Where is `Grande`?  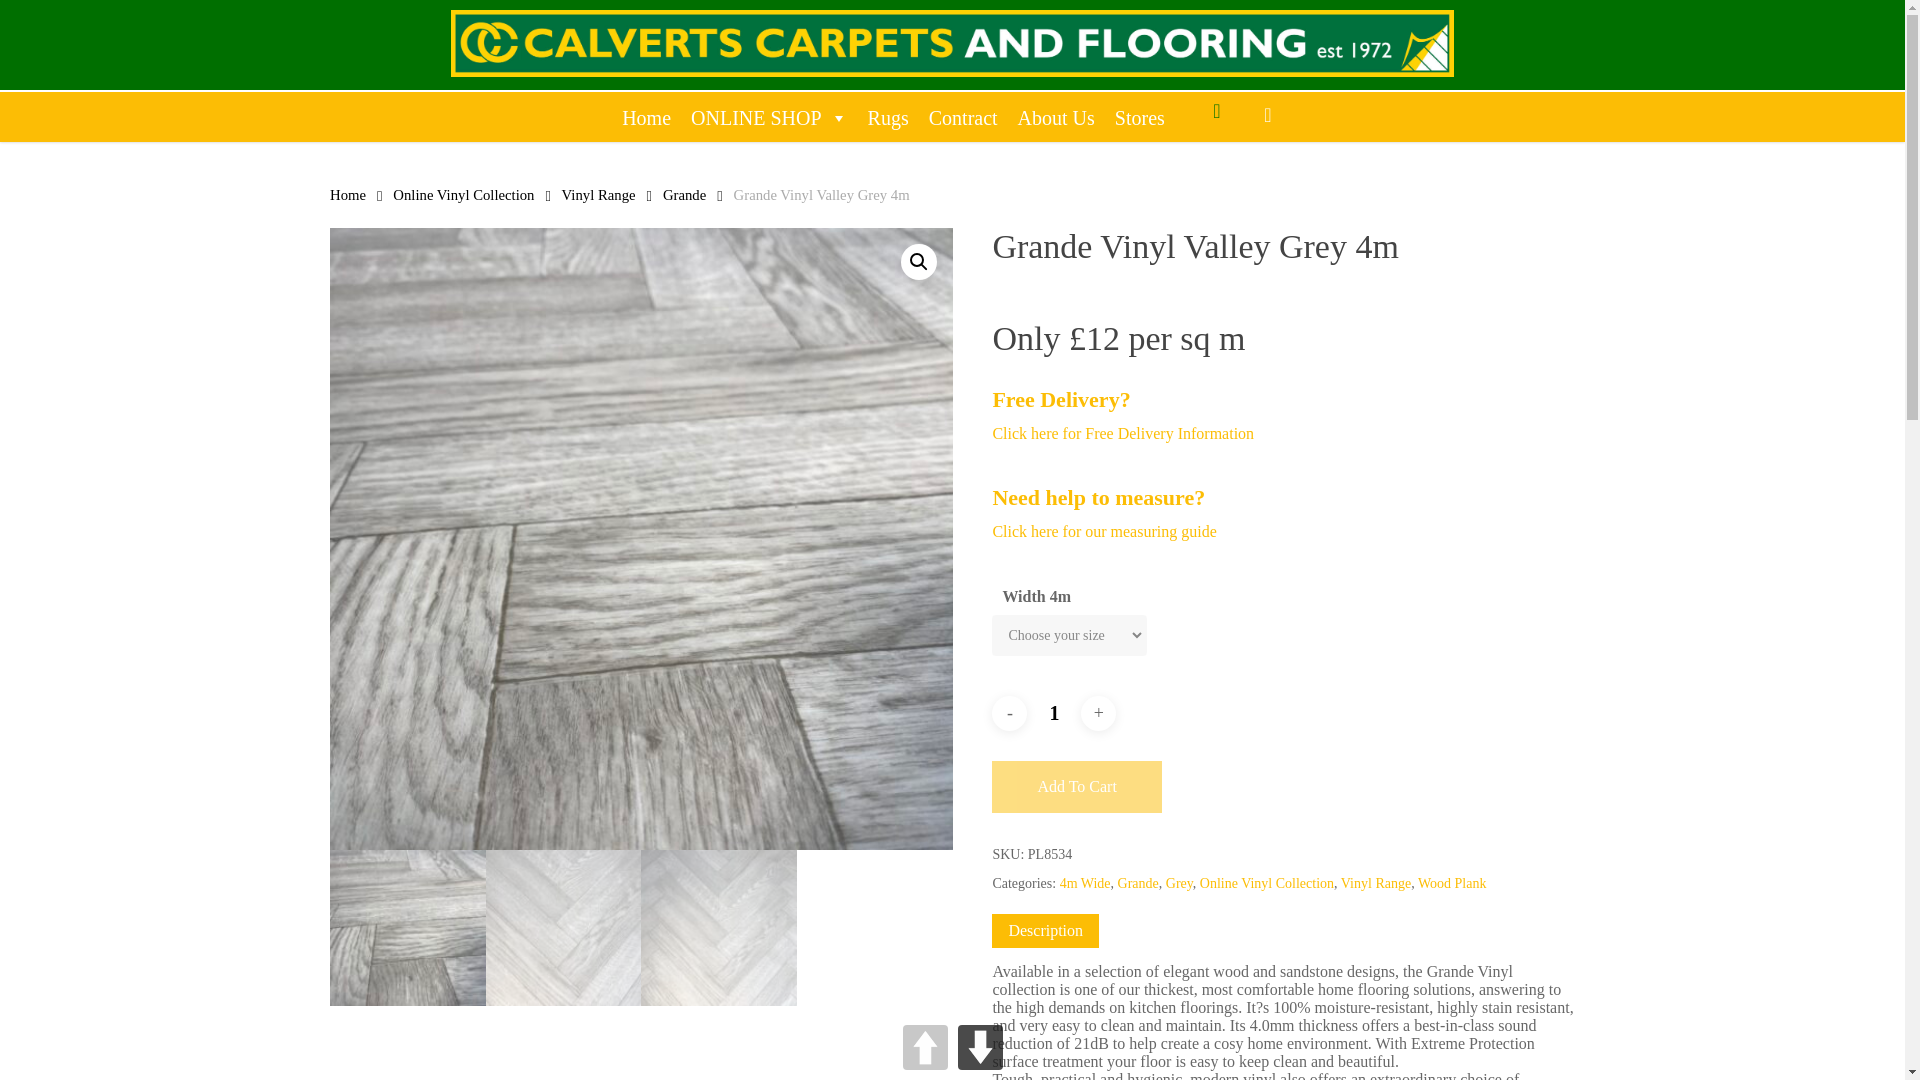
Grande is located at coordinates (1138, 883).